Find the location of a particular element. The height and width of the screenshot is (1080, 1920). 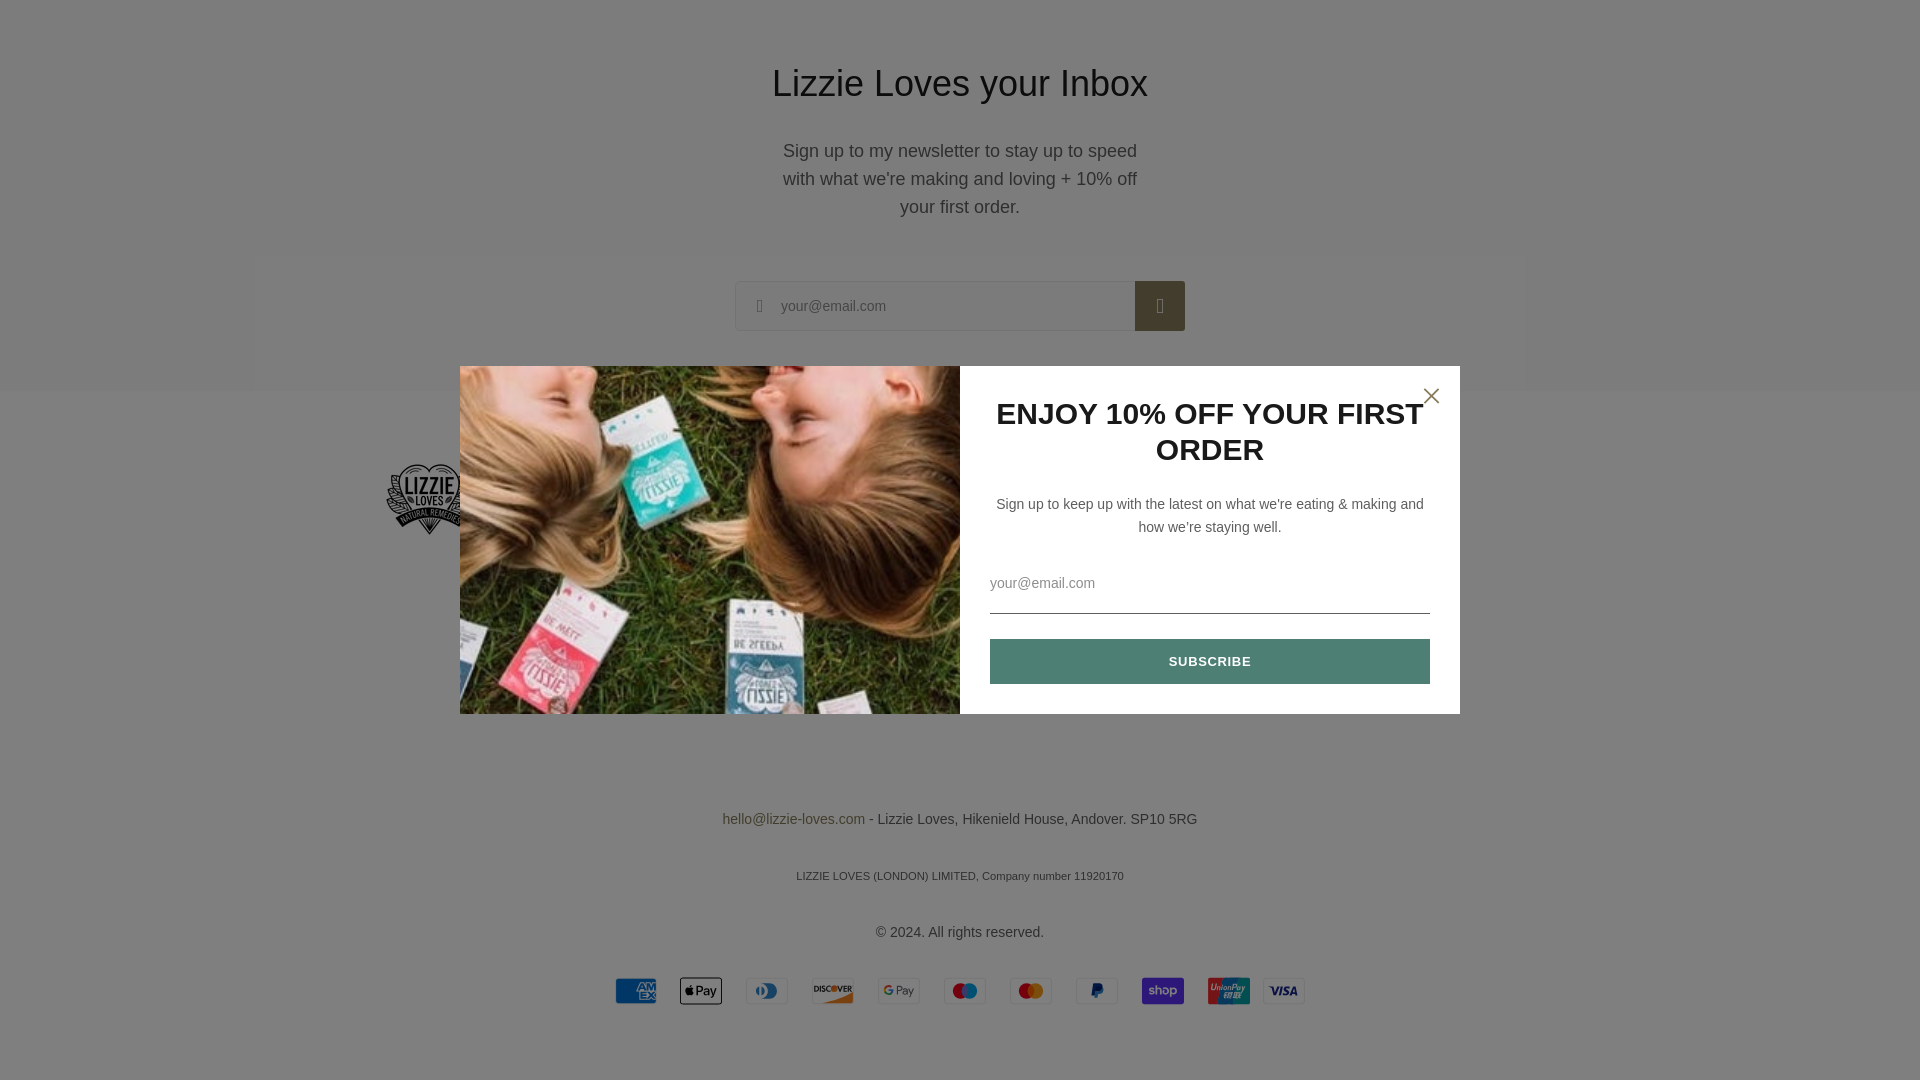

Visa is located at coordinates (1284, 990).